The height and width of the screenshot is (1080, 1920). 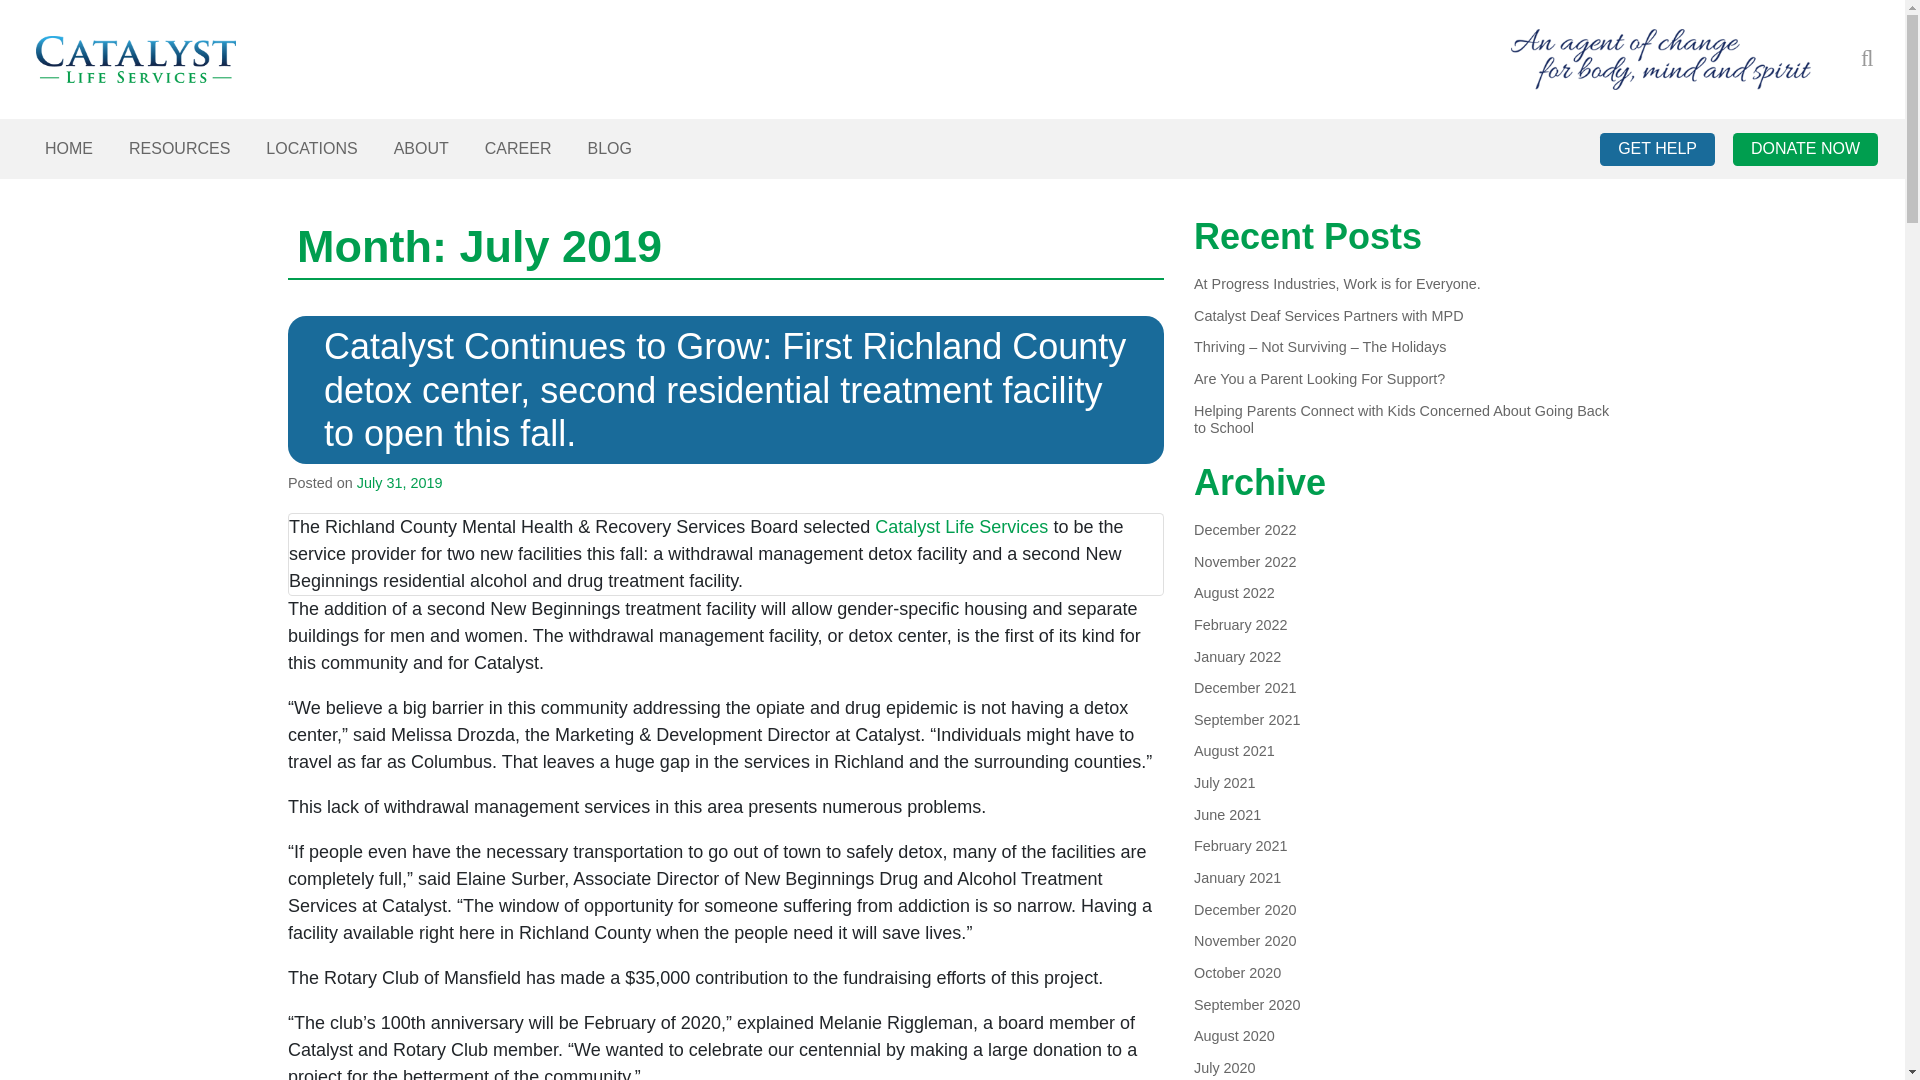 I want to click on HOME, so click(x=68, y=148).